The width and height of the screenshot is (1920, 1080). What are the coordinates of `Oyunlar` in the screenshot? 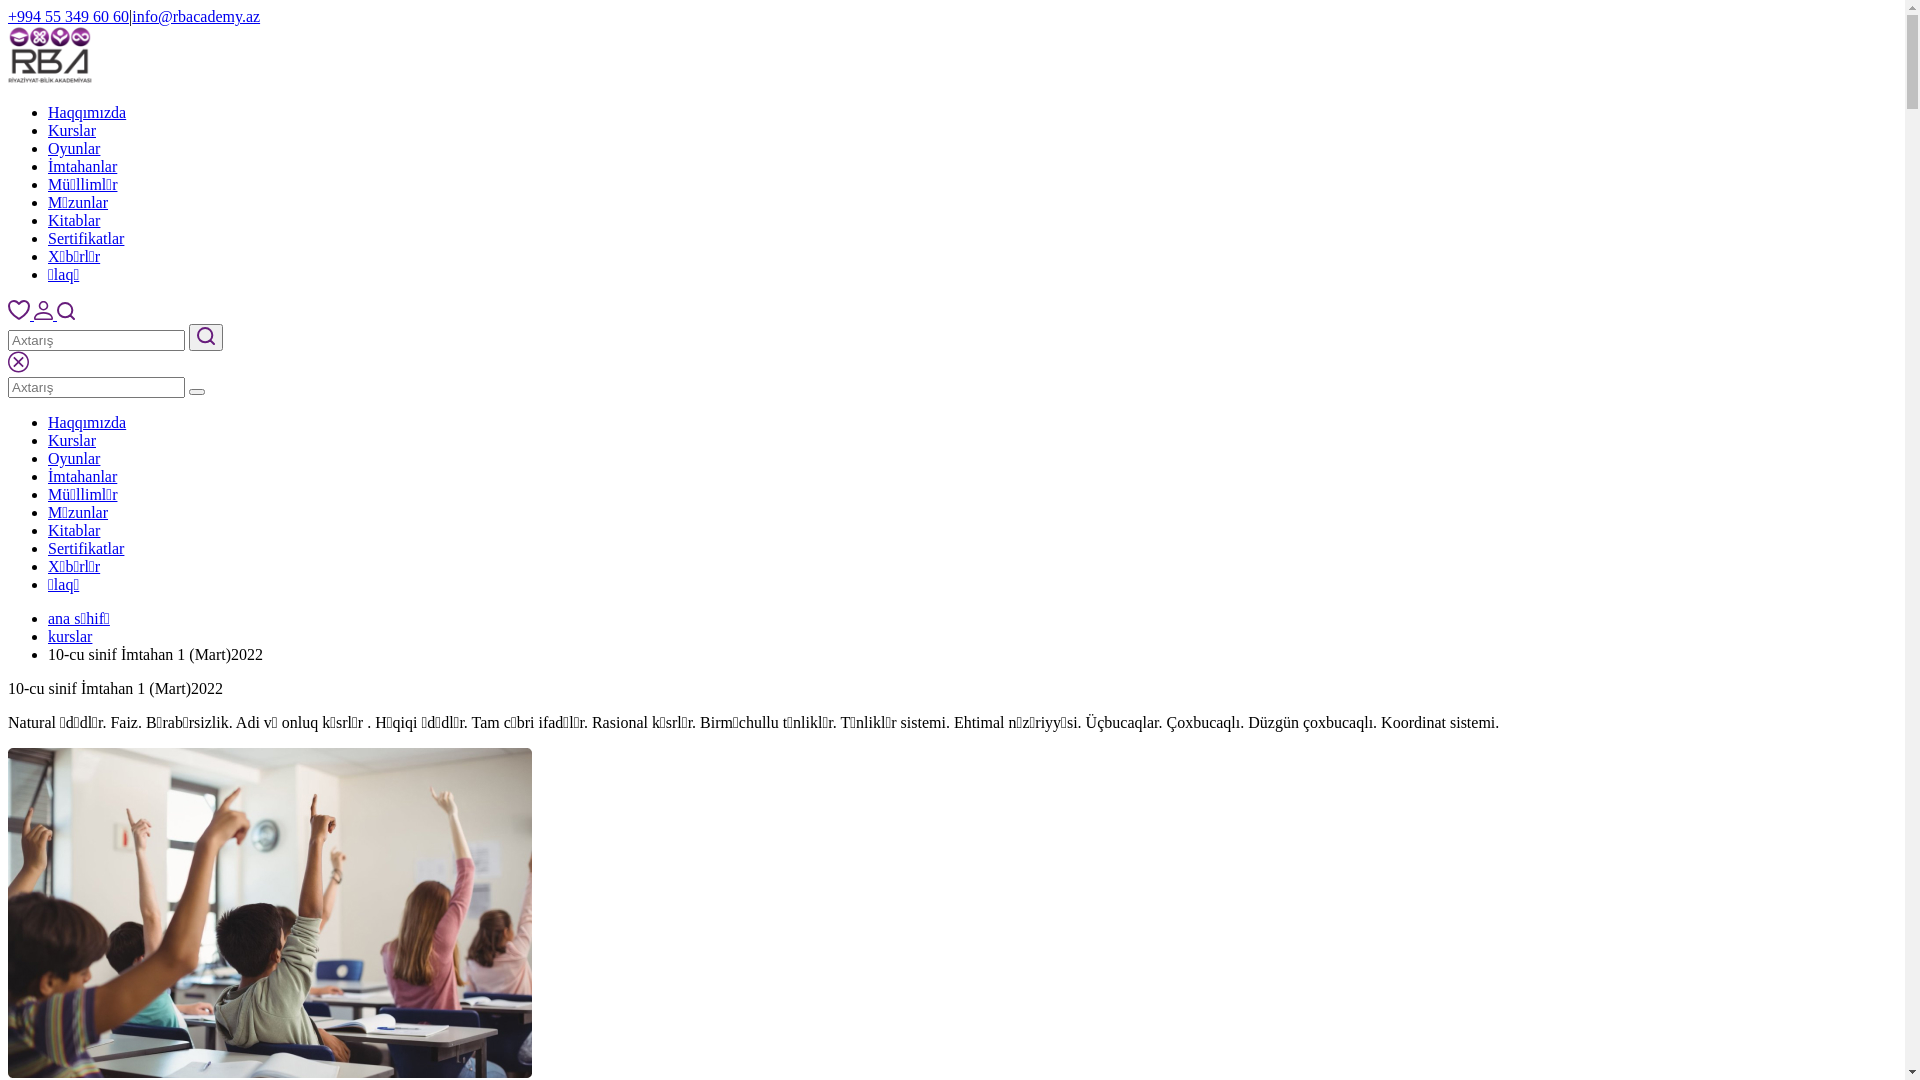 It's located at (74, 458).